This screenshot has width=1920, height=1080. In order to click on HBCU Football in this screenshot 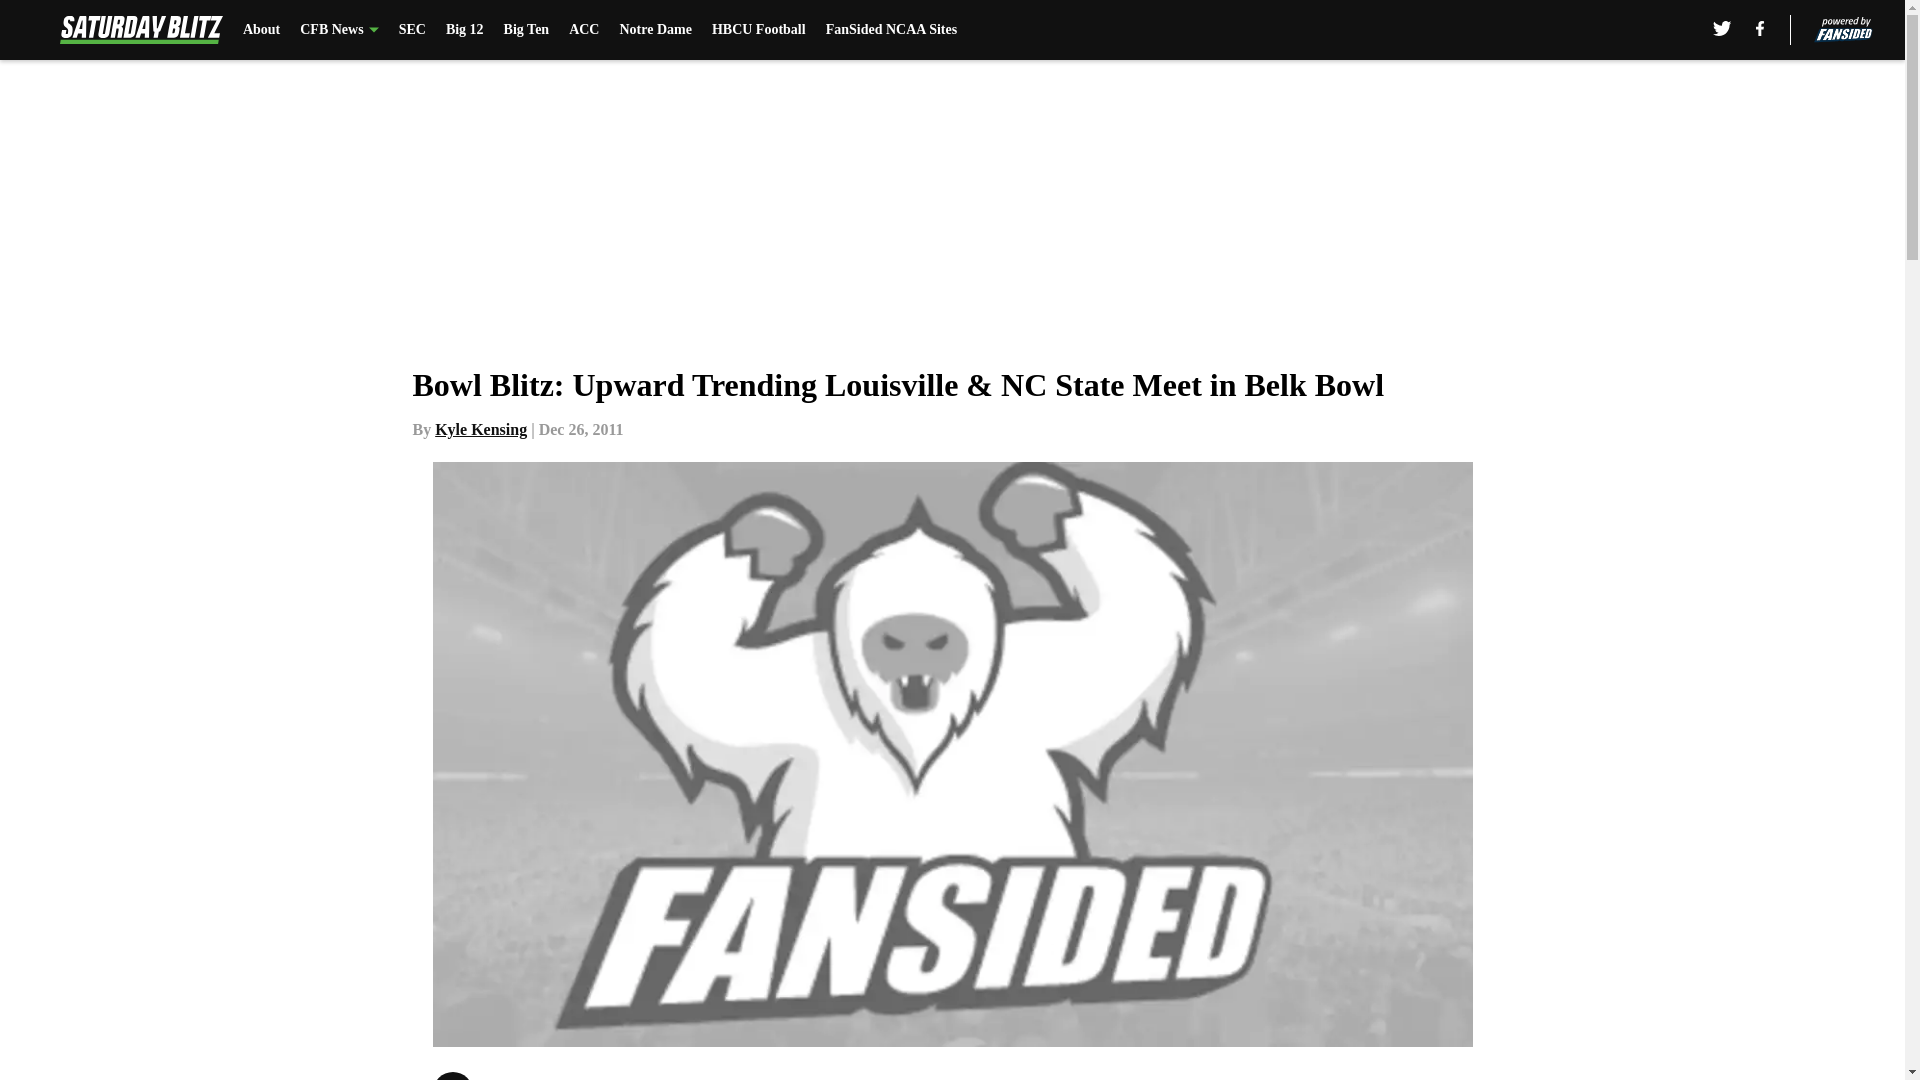, I will do `click(759, 30)`.